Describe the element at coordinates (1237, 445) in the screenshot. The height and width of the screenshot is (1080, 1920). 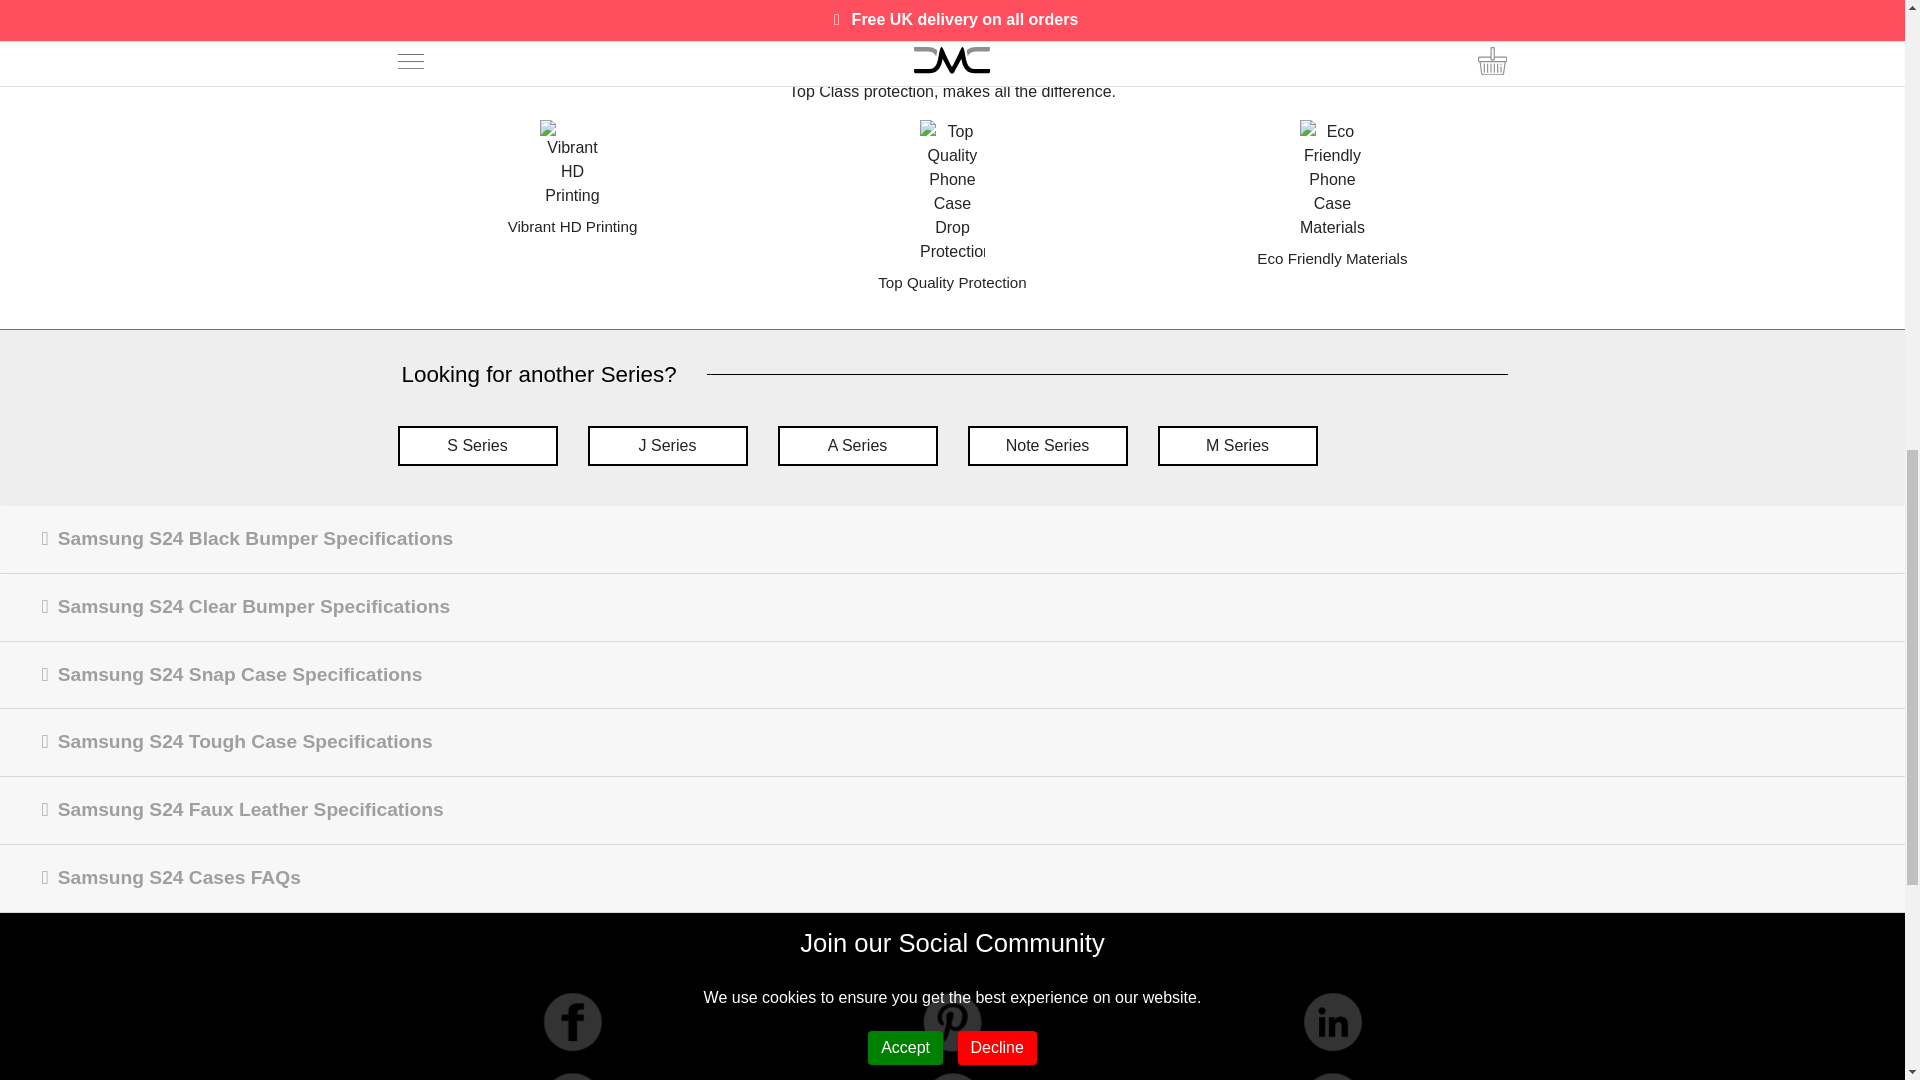
I see `M Series` at that location.